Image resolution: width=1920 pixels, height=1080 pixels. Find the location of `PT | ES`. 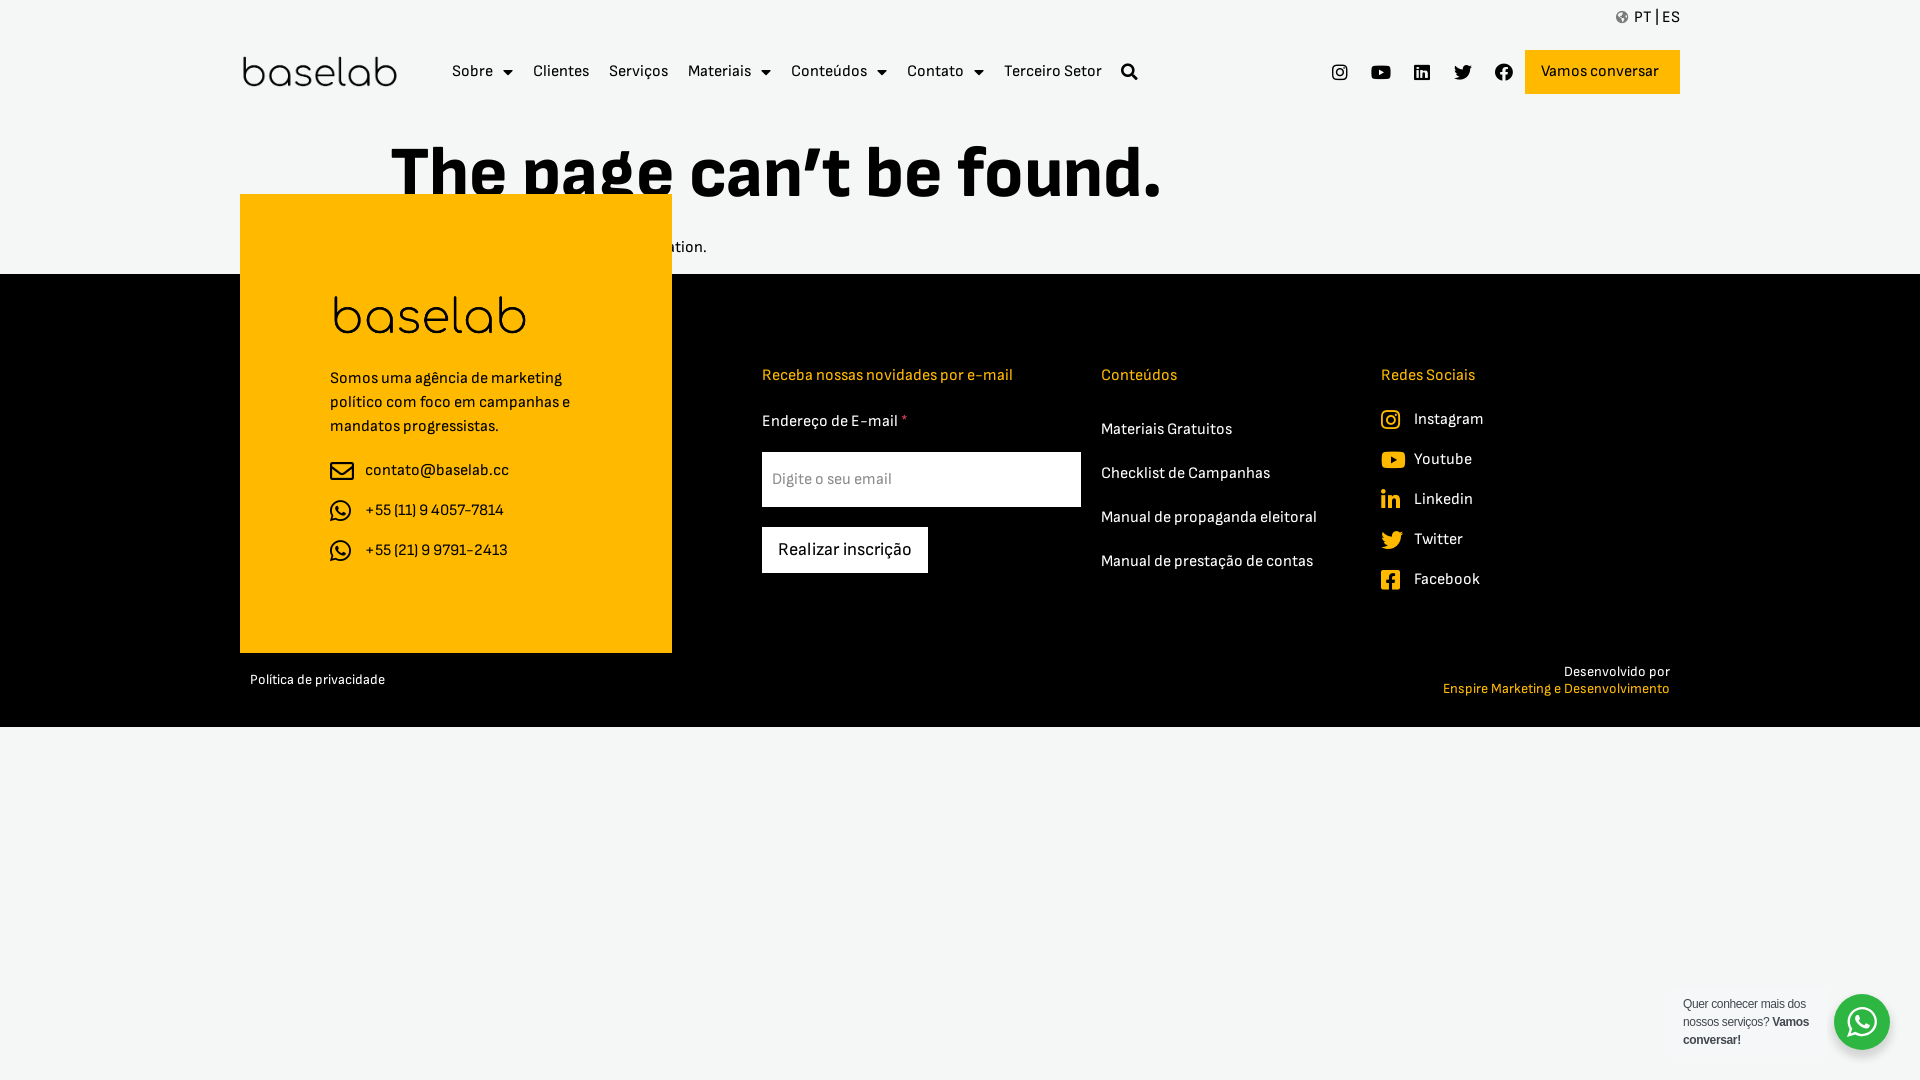

PT | ES is located at coordinates (1648, 18).